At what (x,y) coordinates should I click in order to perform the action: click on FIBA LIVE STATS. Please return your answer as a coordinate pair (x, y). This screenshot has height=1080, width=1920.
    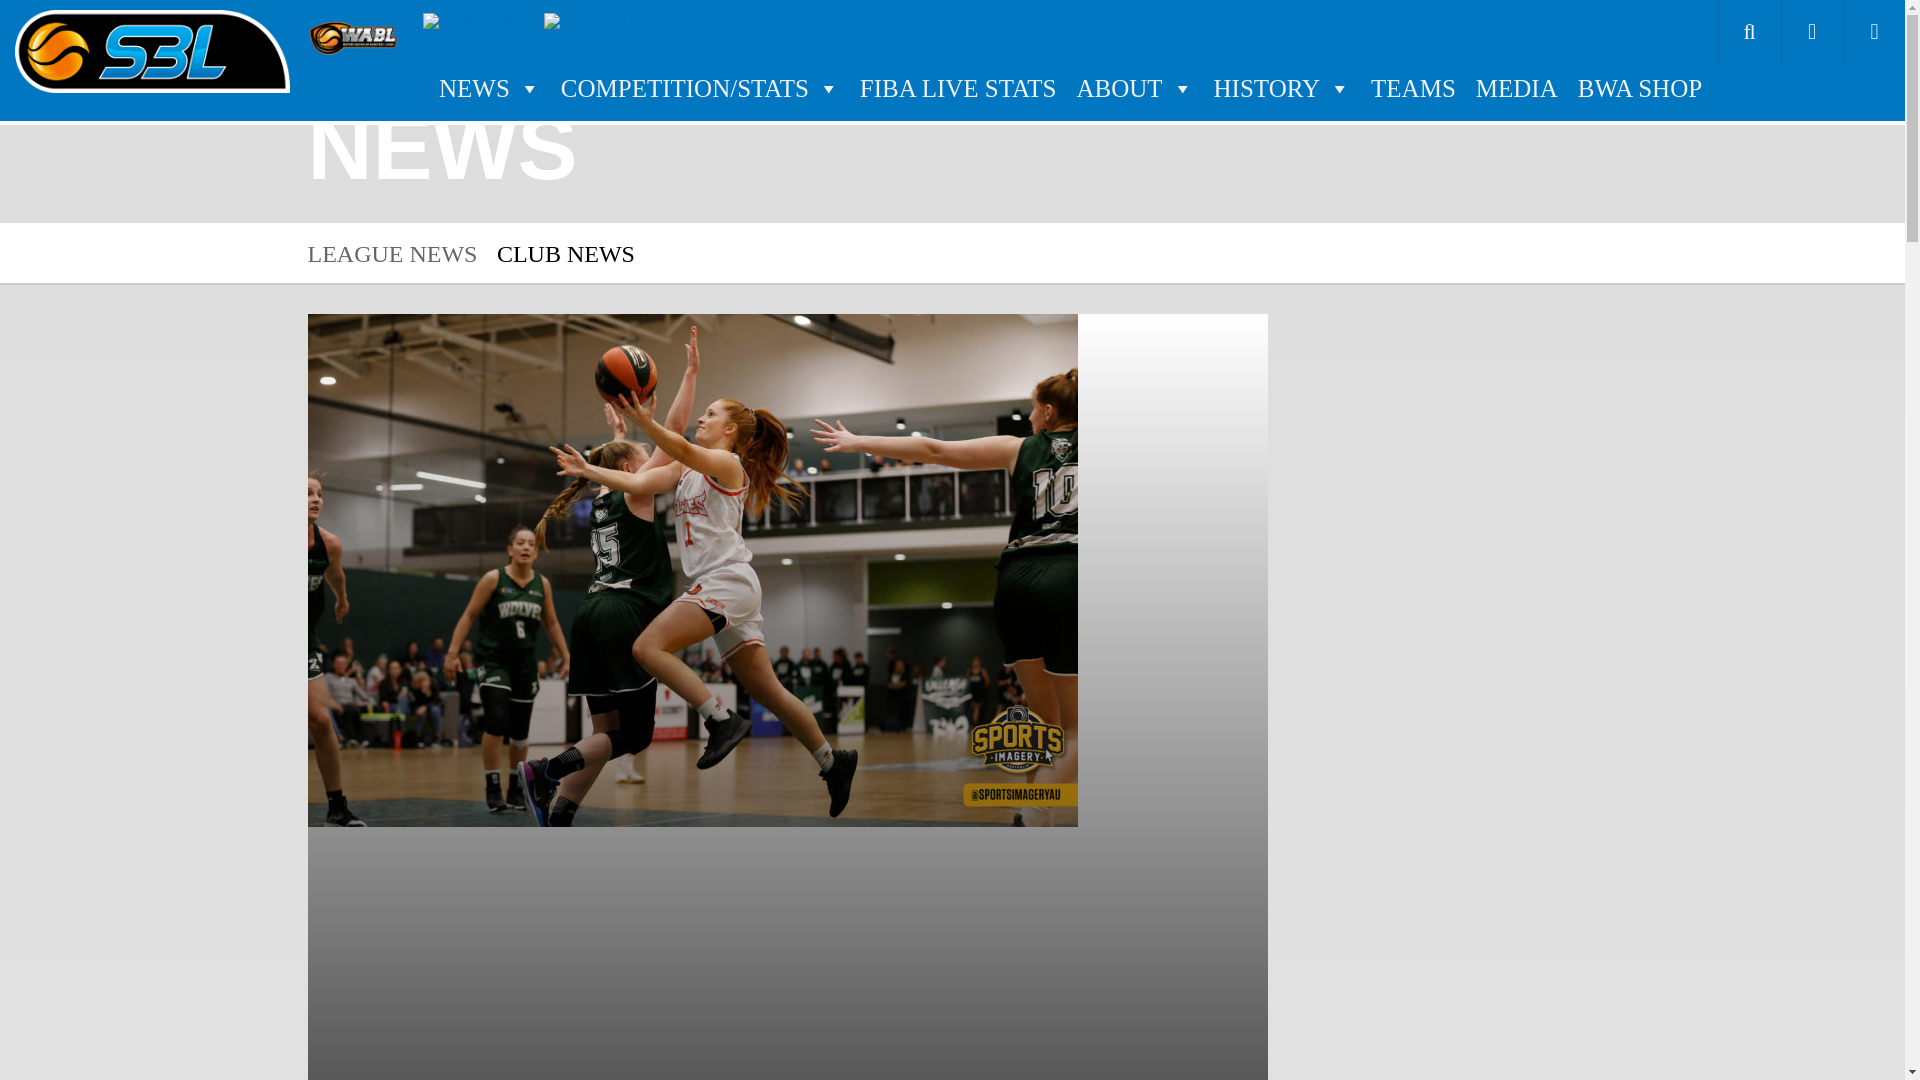
    Looking at the image, I should click on (958, 88).